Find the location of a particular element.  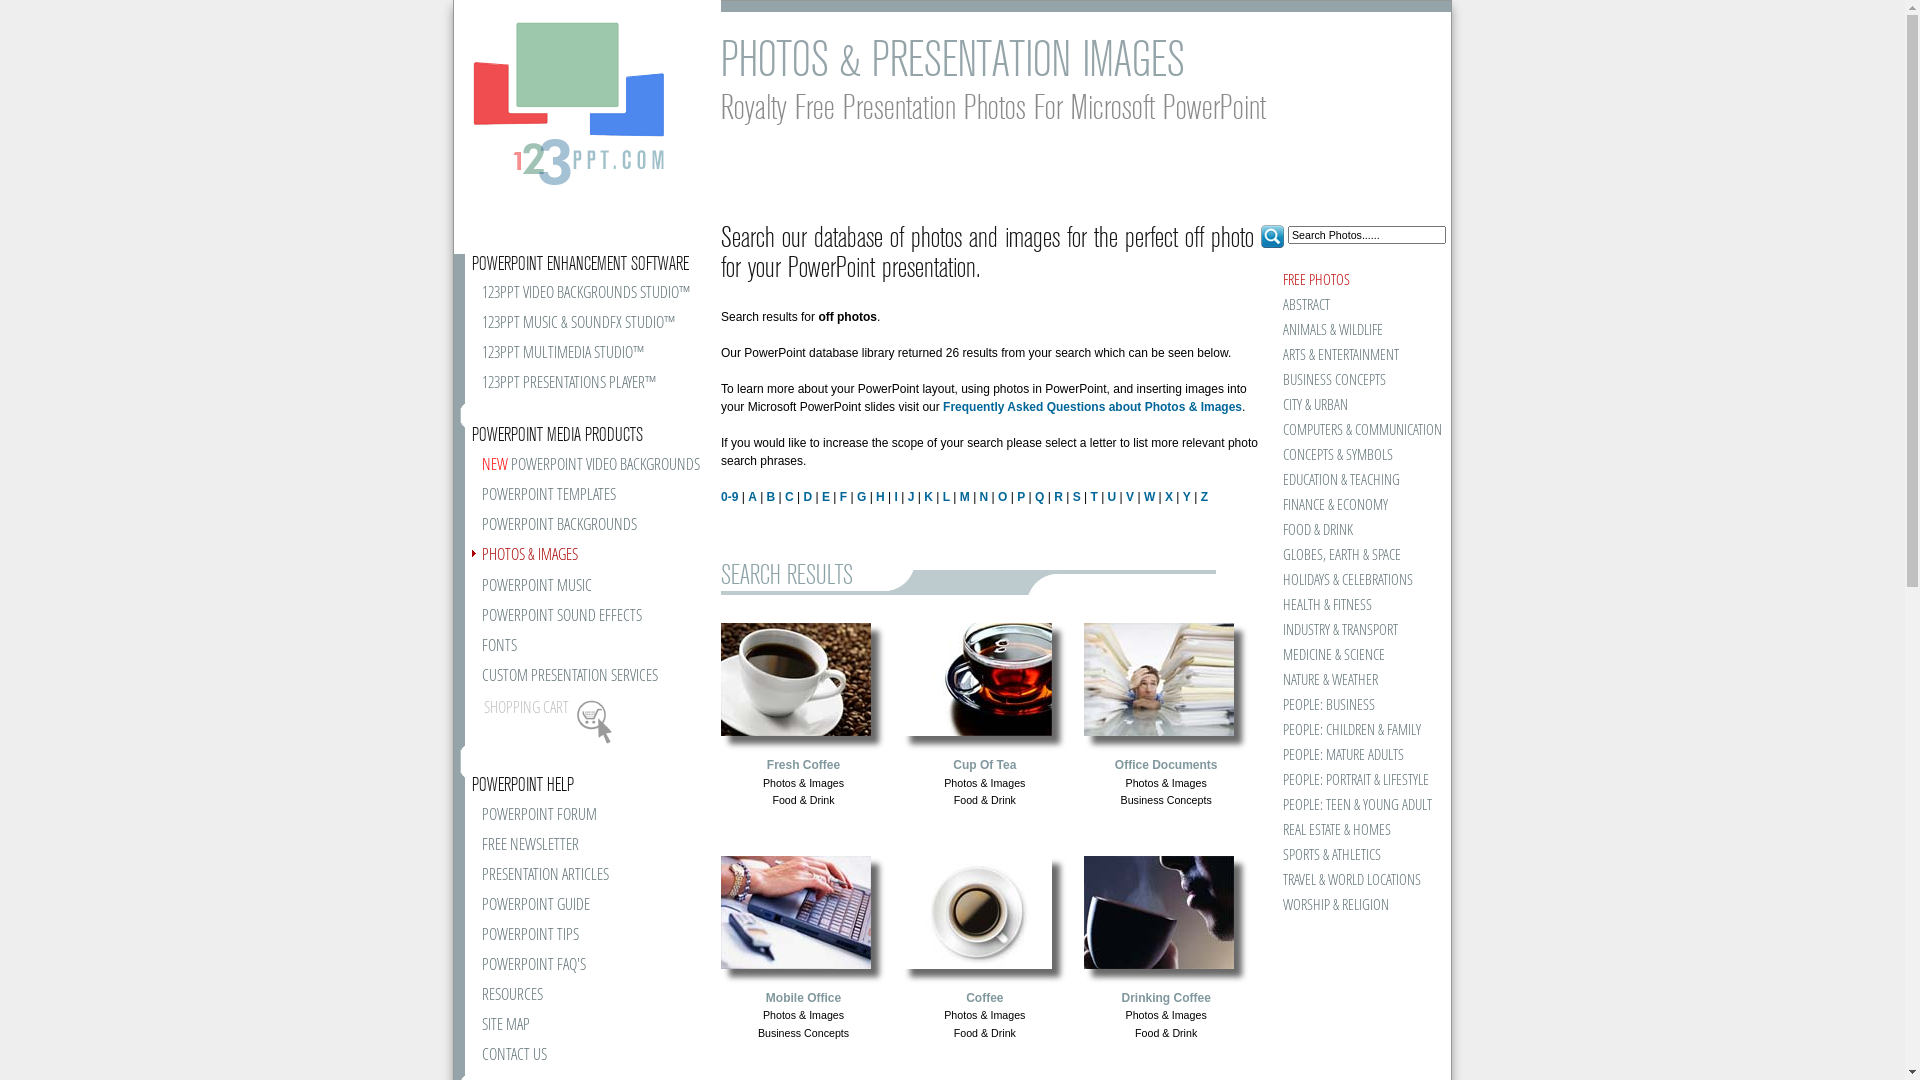

Q is located at coordinates (1040, 497).